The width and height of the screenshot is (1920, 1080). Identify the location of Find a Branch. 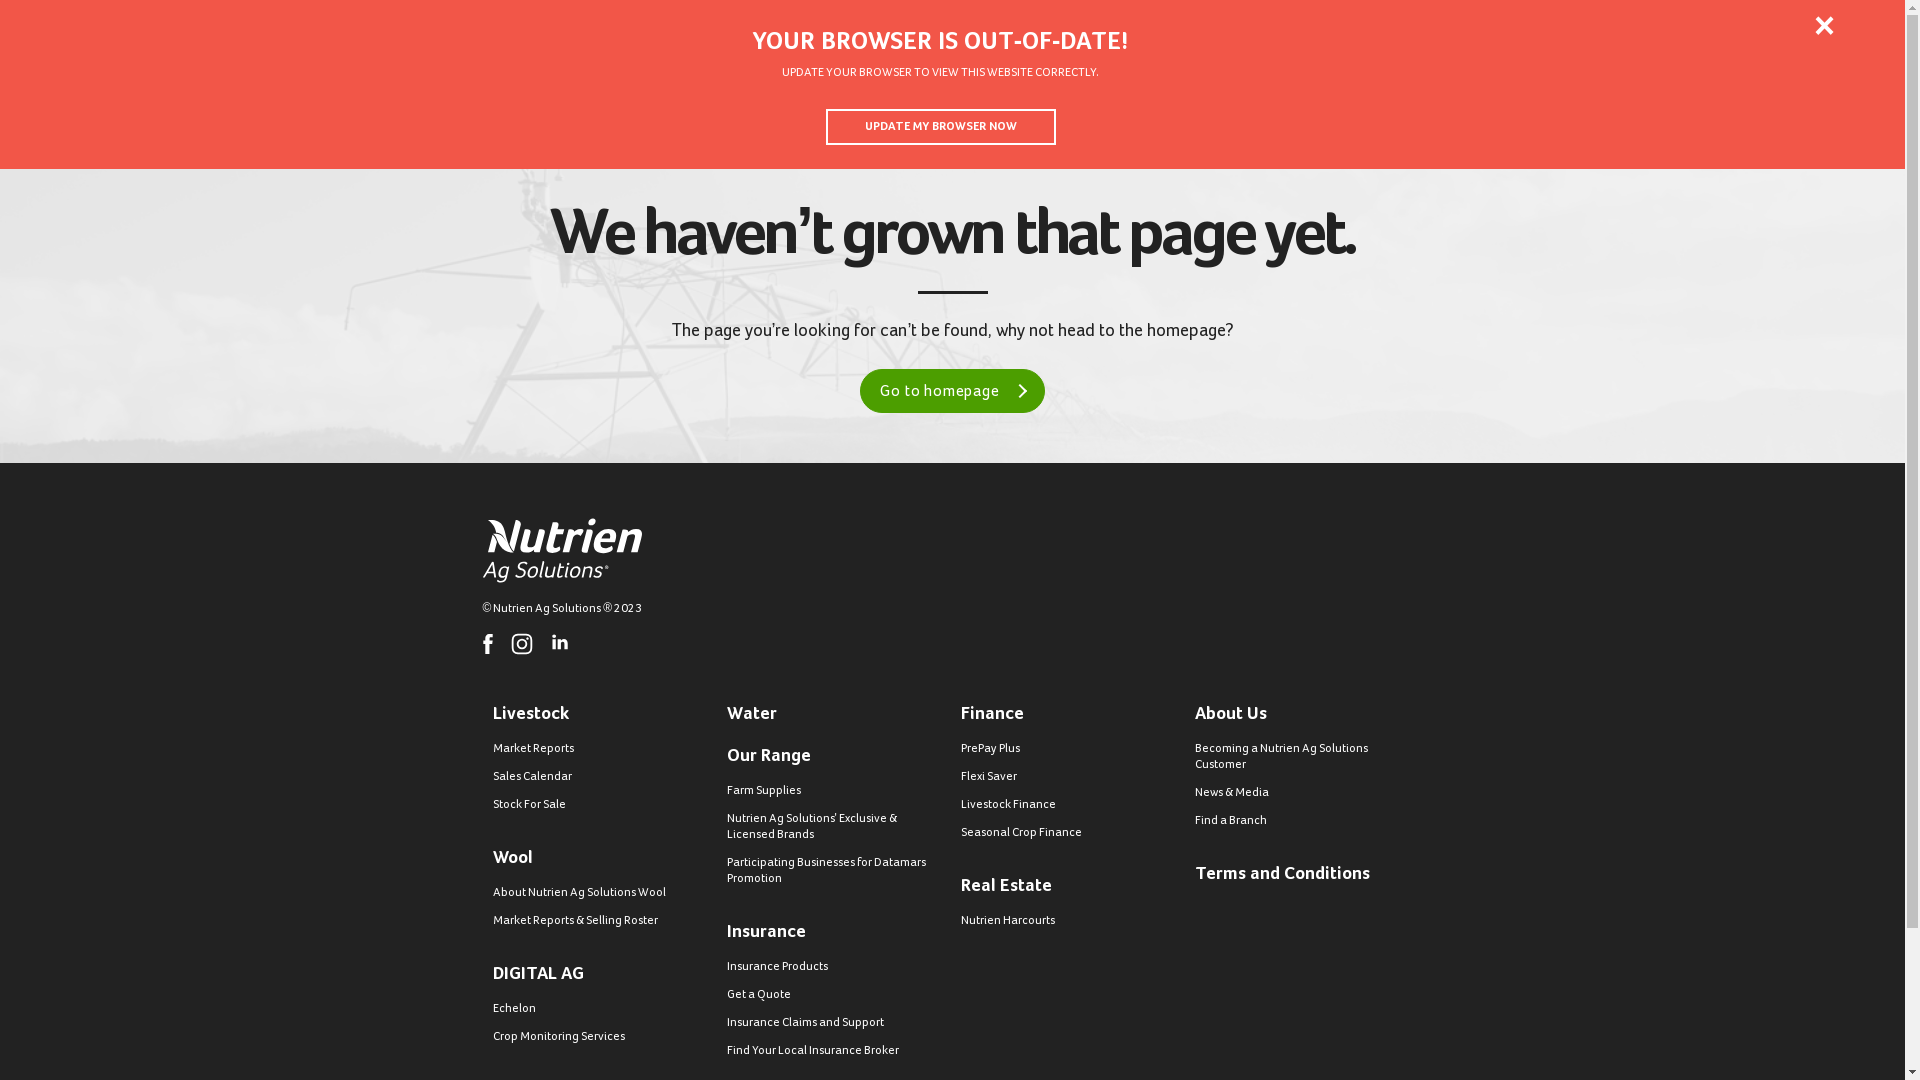
(1303, 821).